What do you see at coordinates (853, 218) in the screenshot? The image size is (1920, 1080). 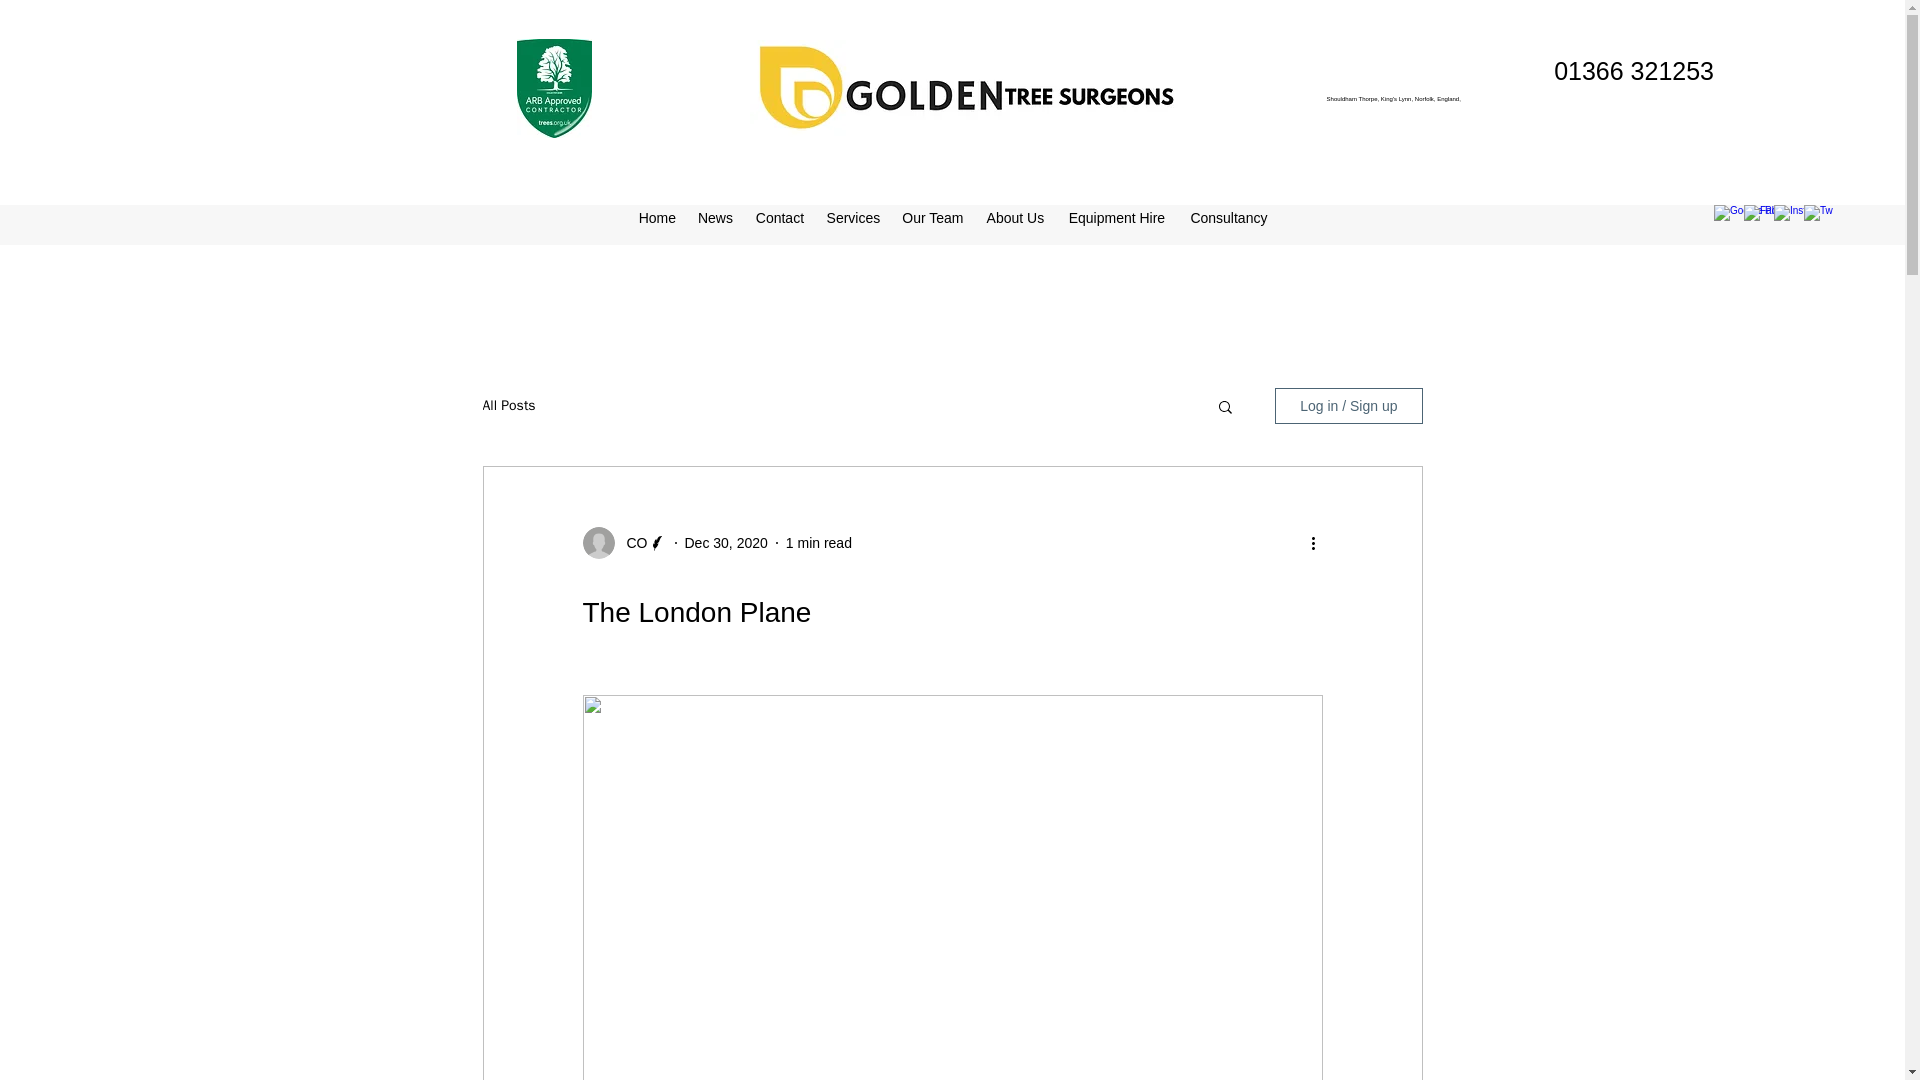 I see `Services` at bounding box center [853, 218].